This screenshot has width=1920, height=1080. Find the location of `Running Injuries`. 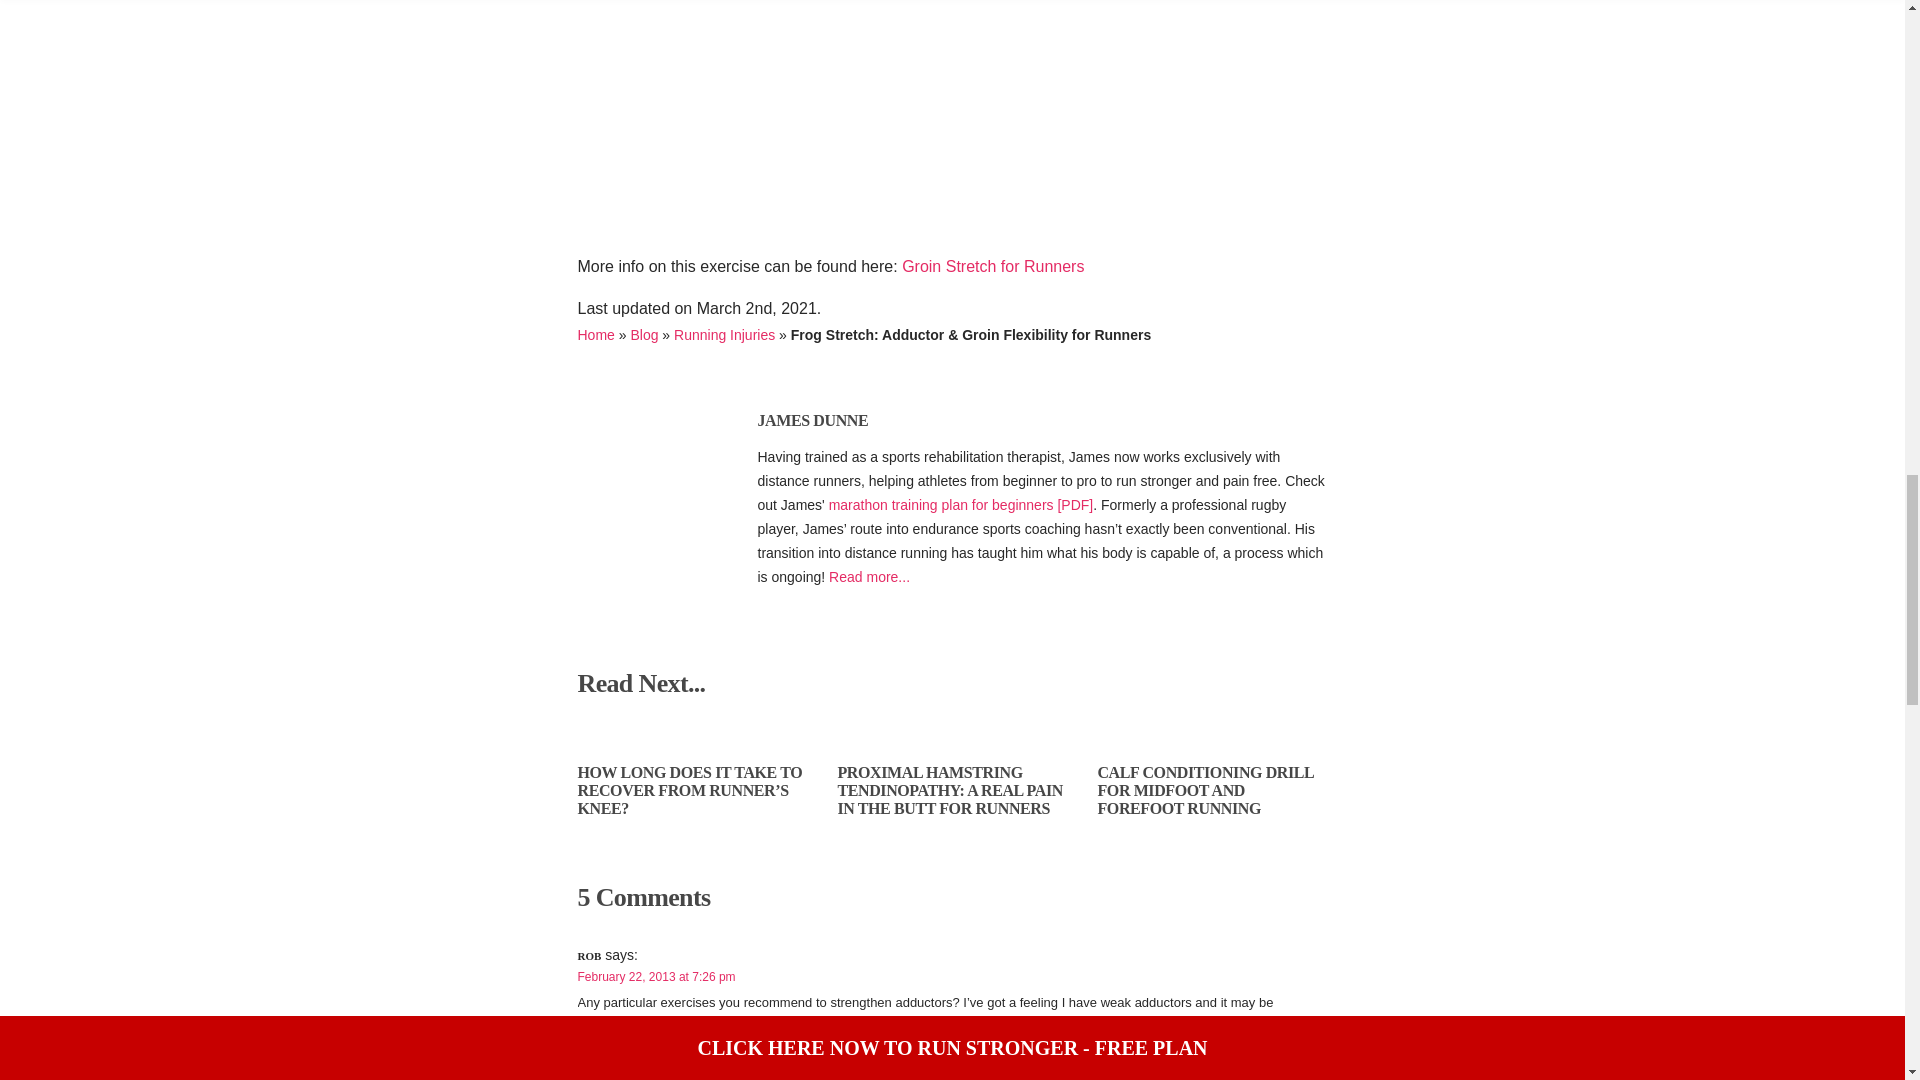

Running Injuries is located at coordinates (724, 335).